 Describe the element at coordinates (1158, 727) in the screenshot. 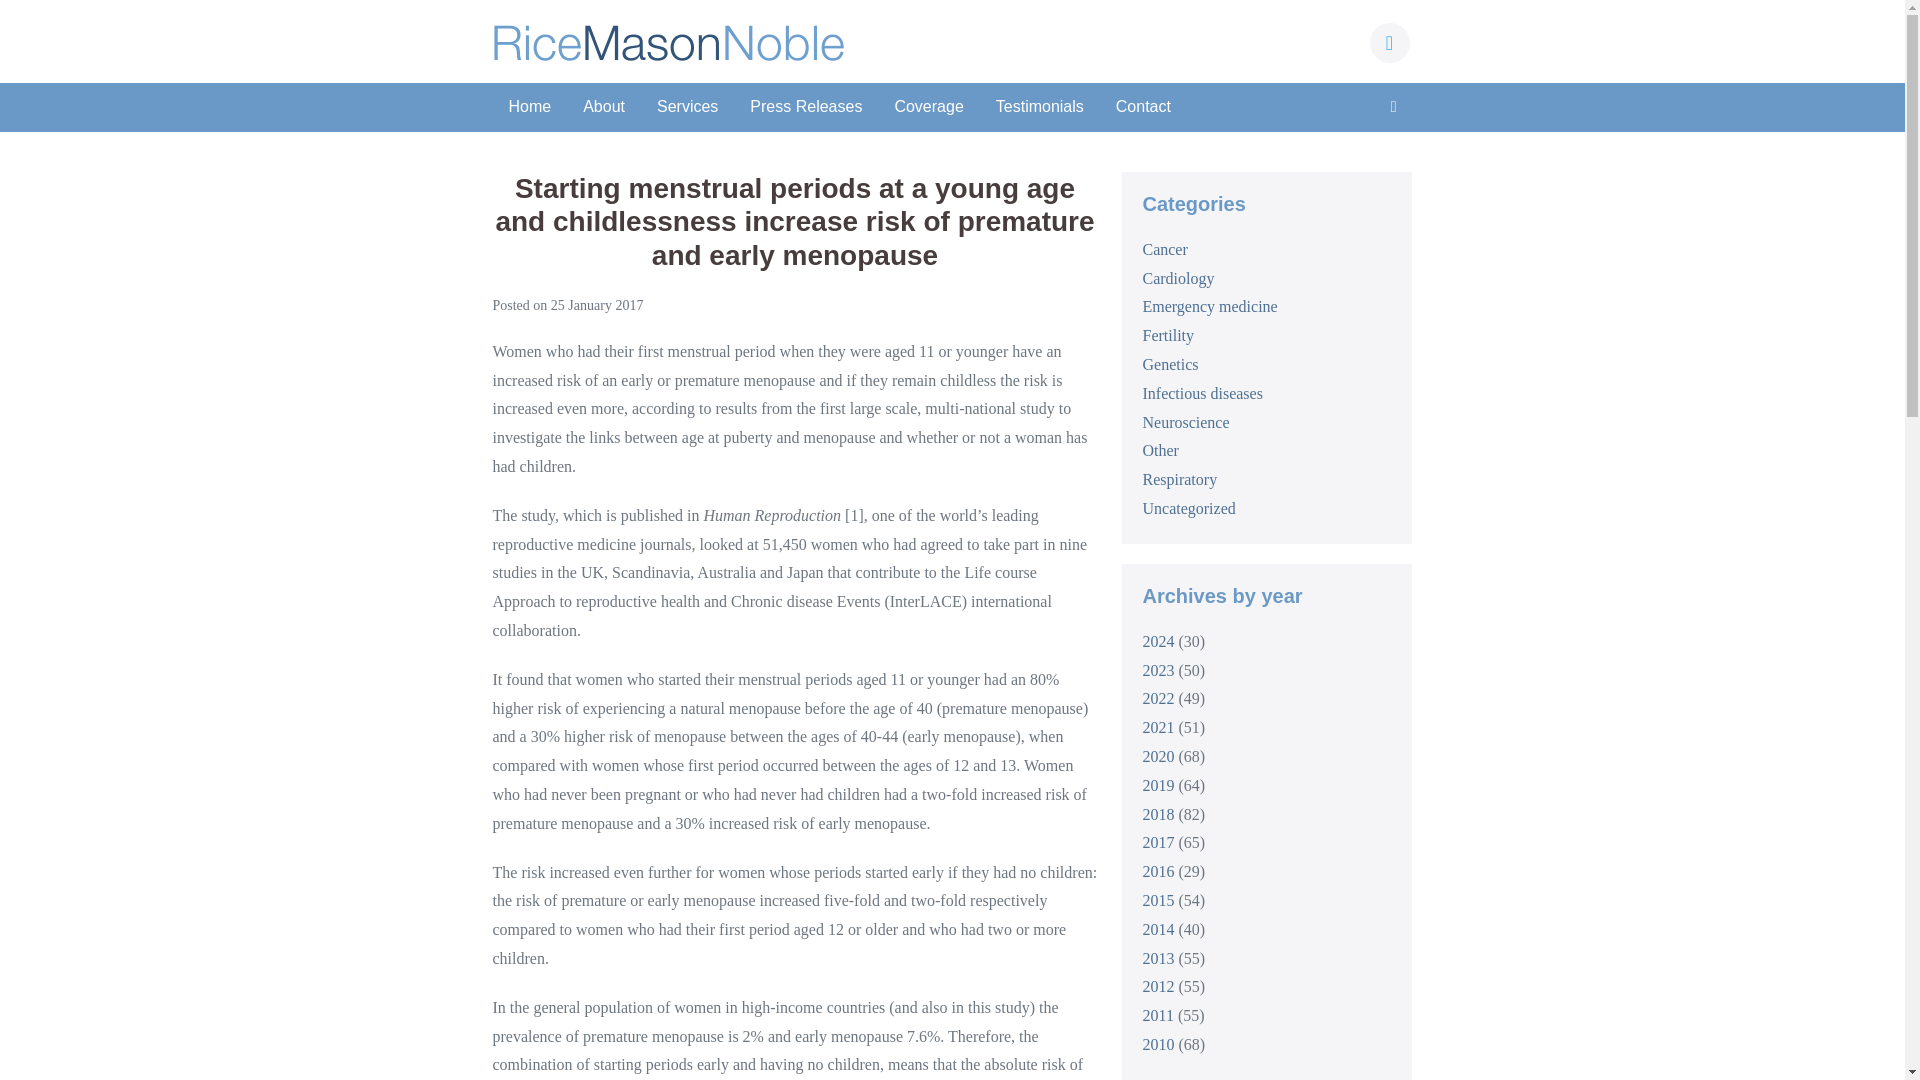

I see `2021` at that location.